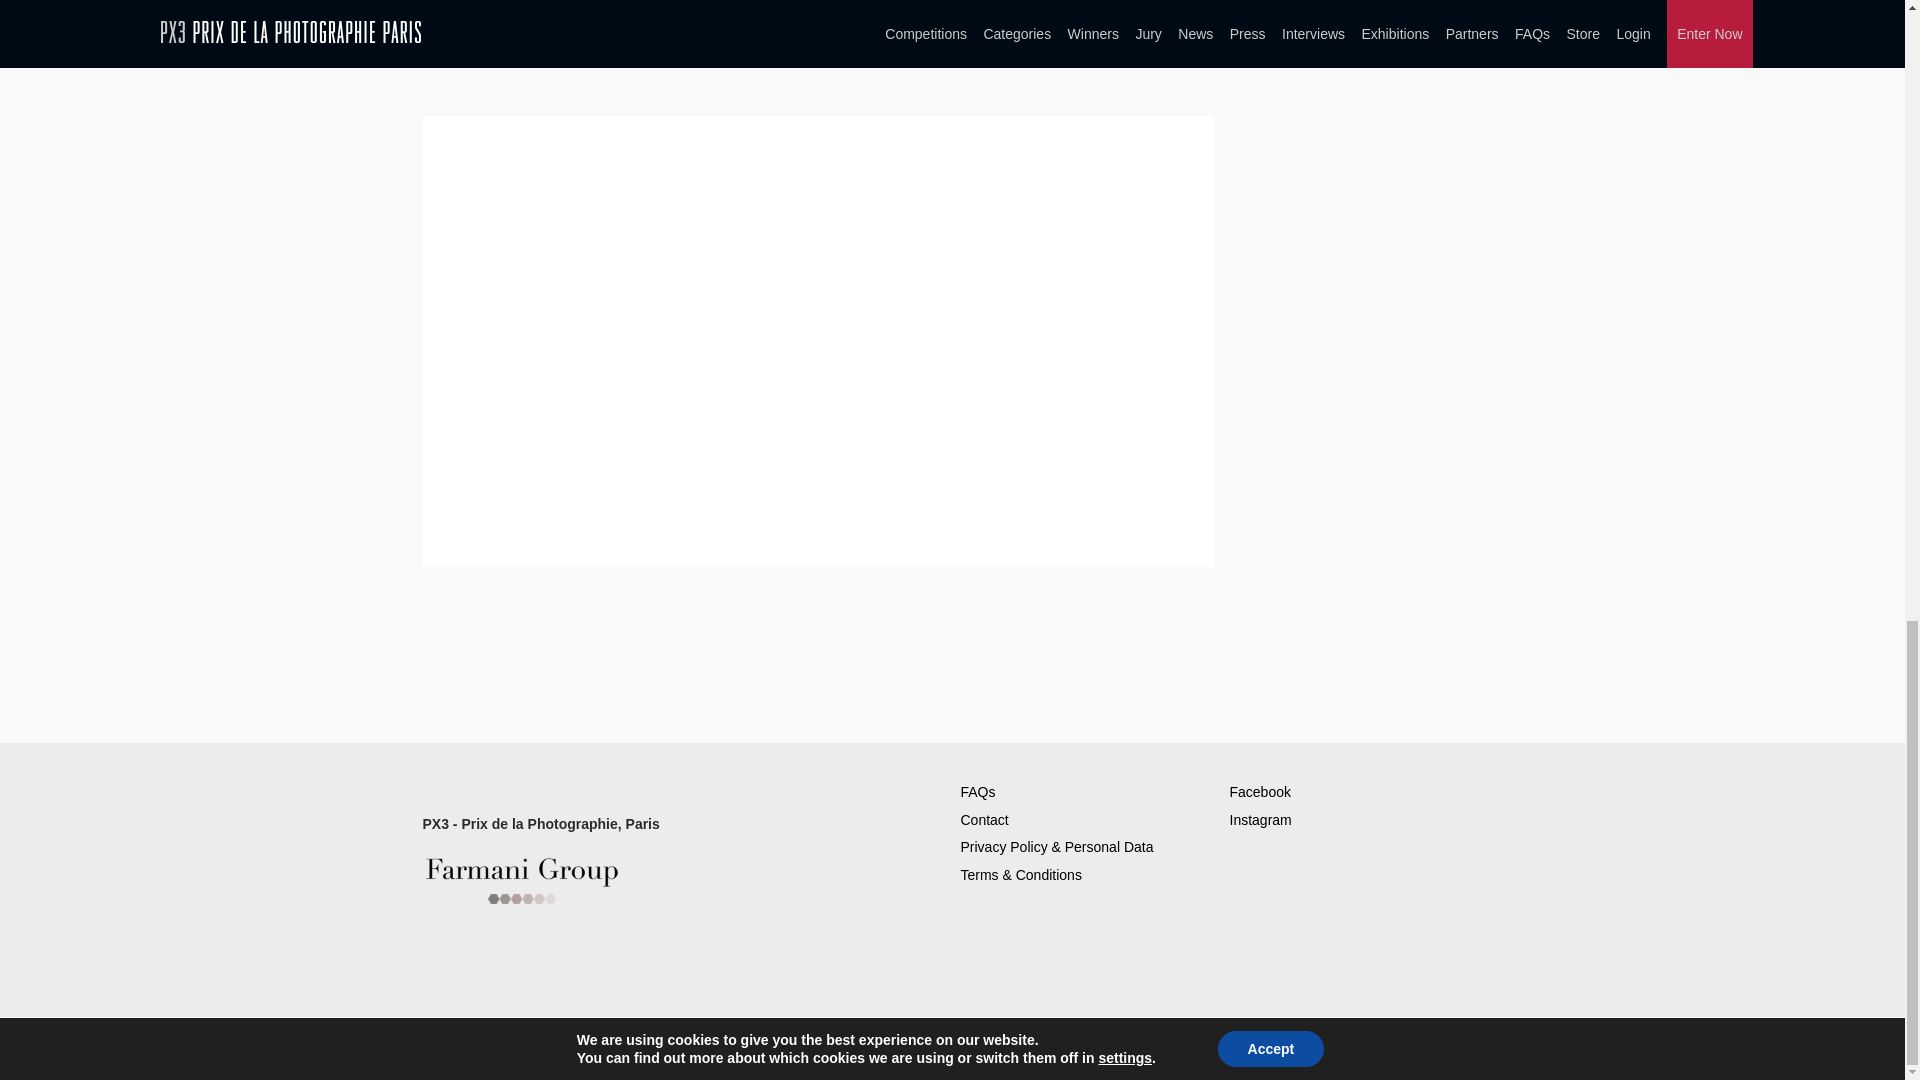  Describe the element at coordinates (1261, 820) in the screenshot. I see `Instagram` at that location.